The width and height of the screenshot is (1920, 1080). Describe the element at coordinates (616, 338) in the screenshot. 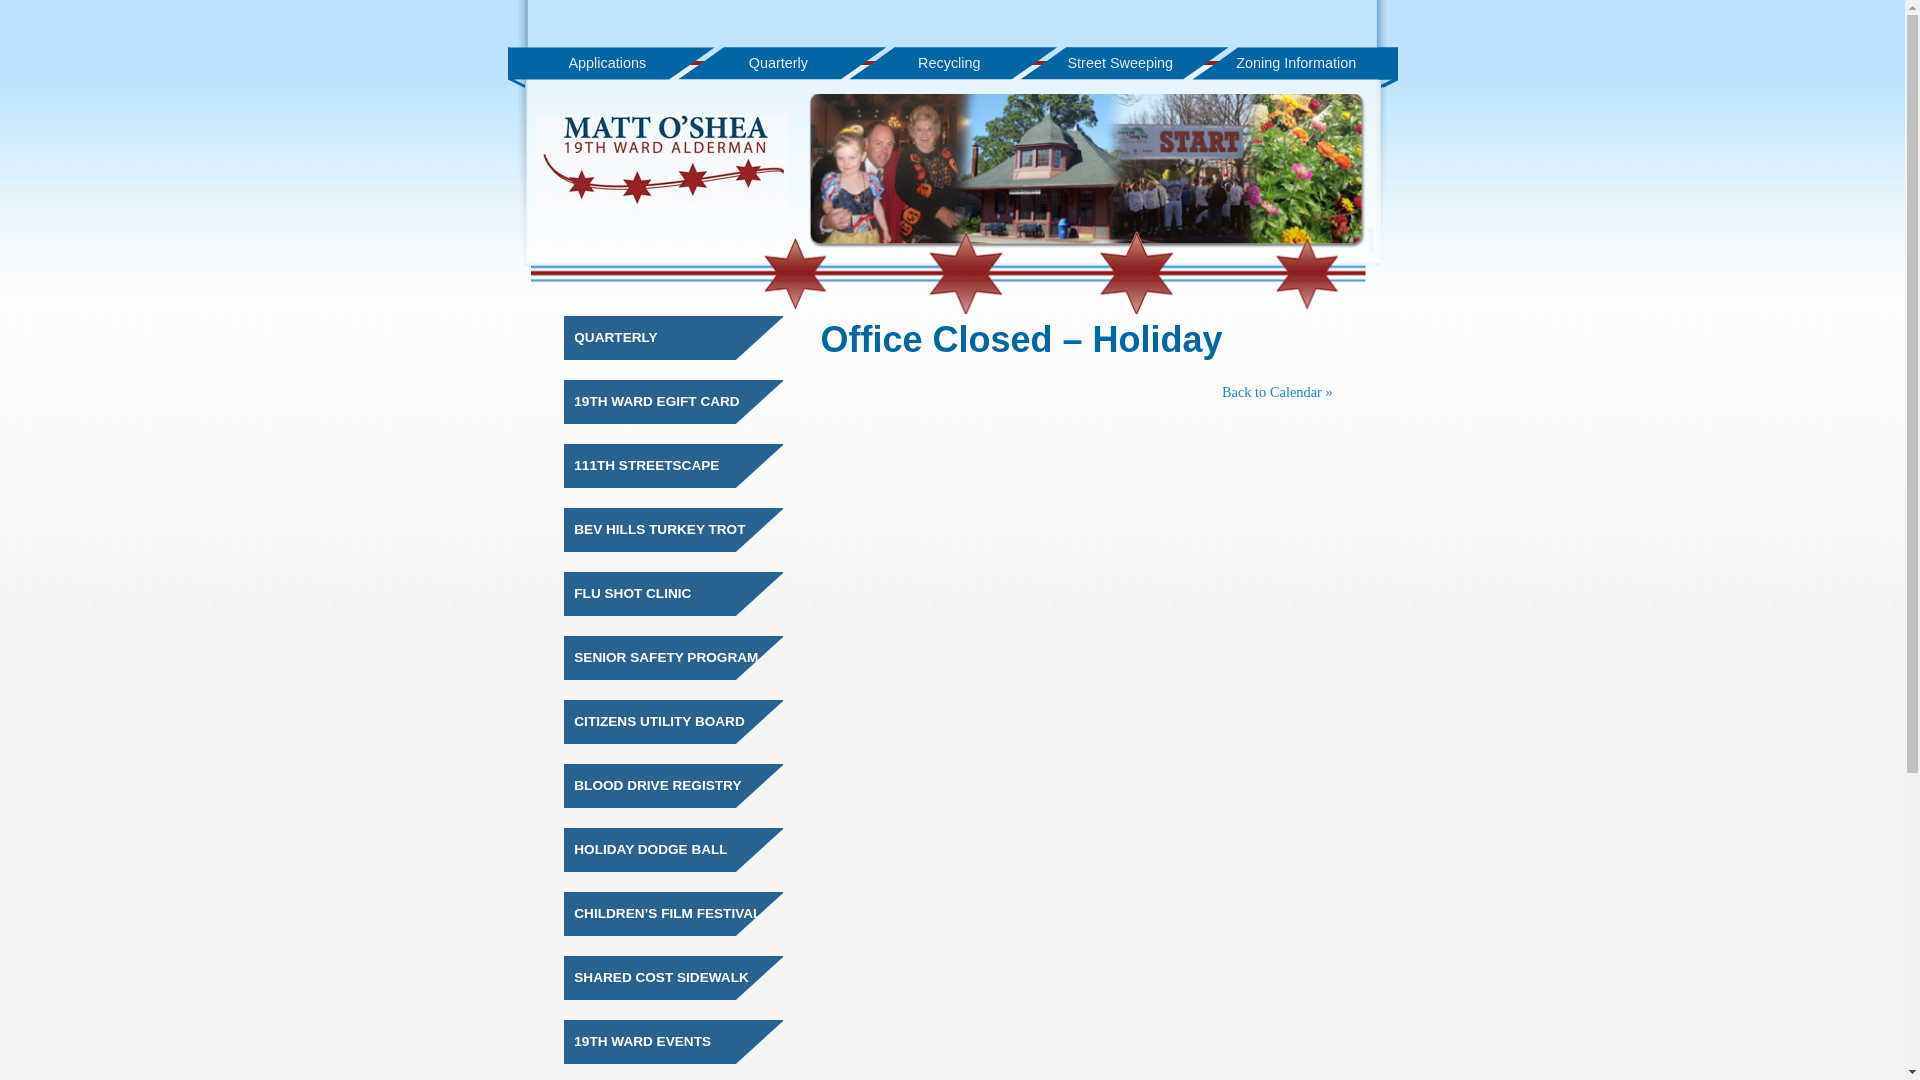

I see `QUARTERLY` at that location.